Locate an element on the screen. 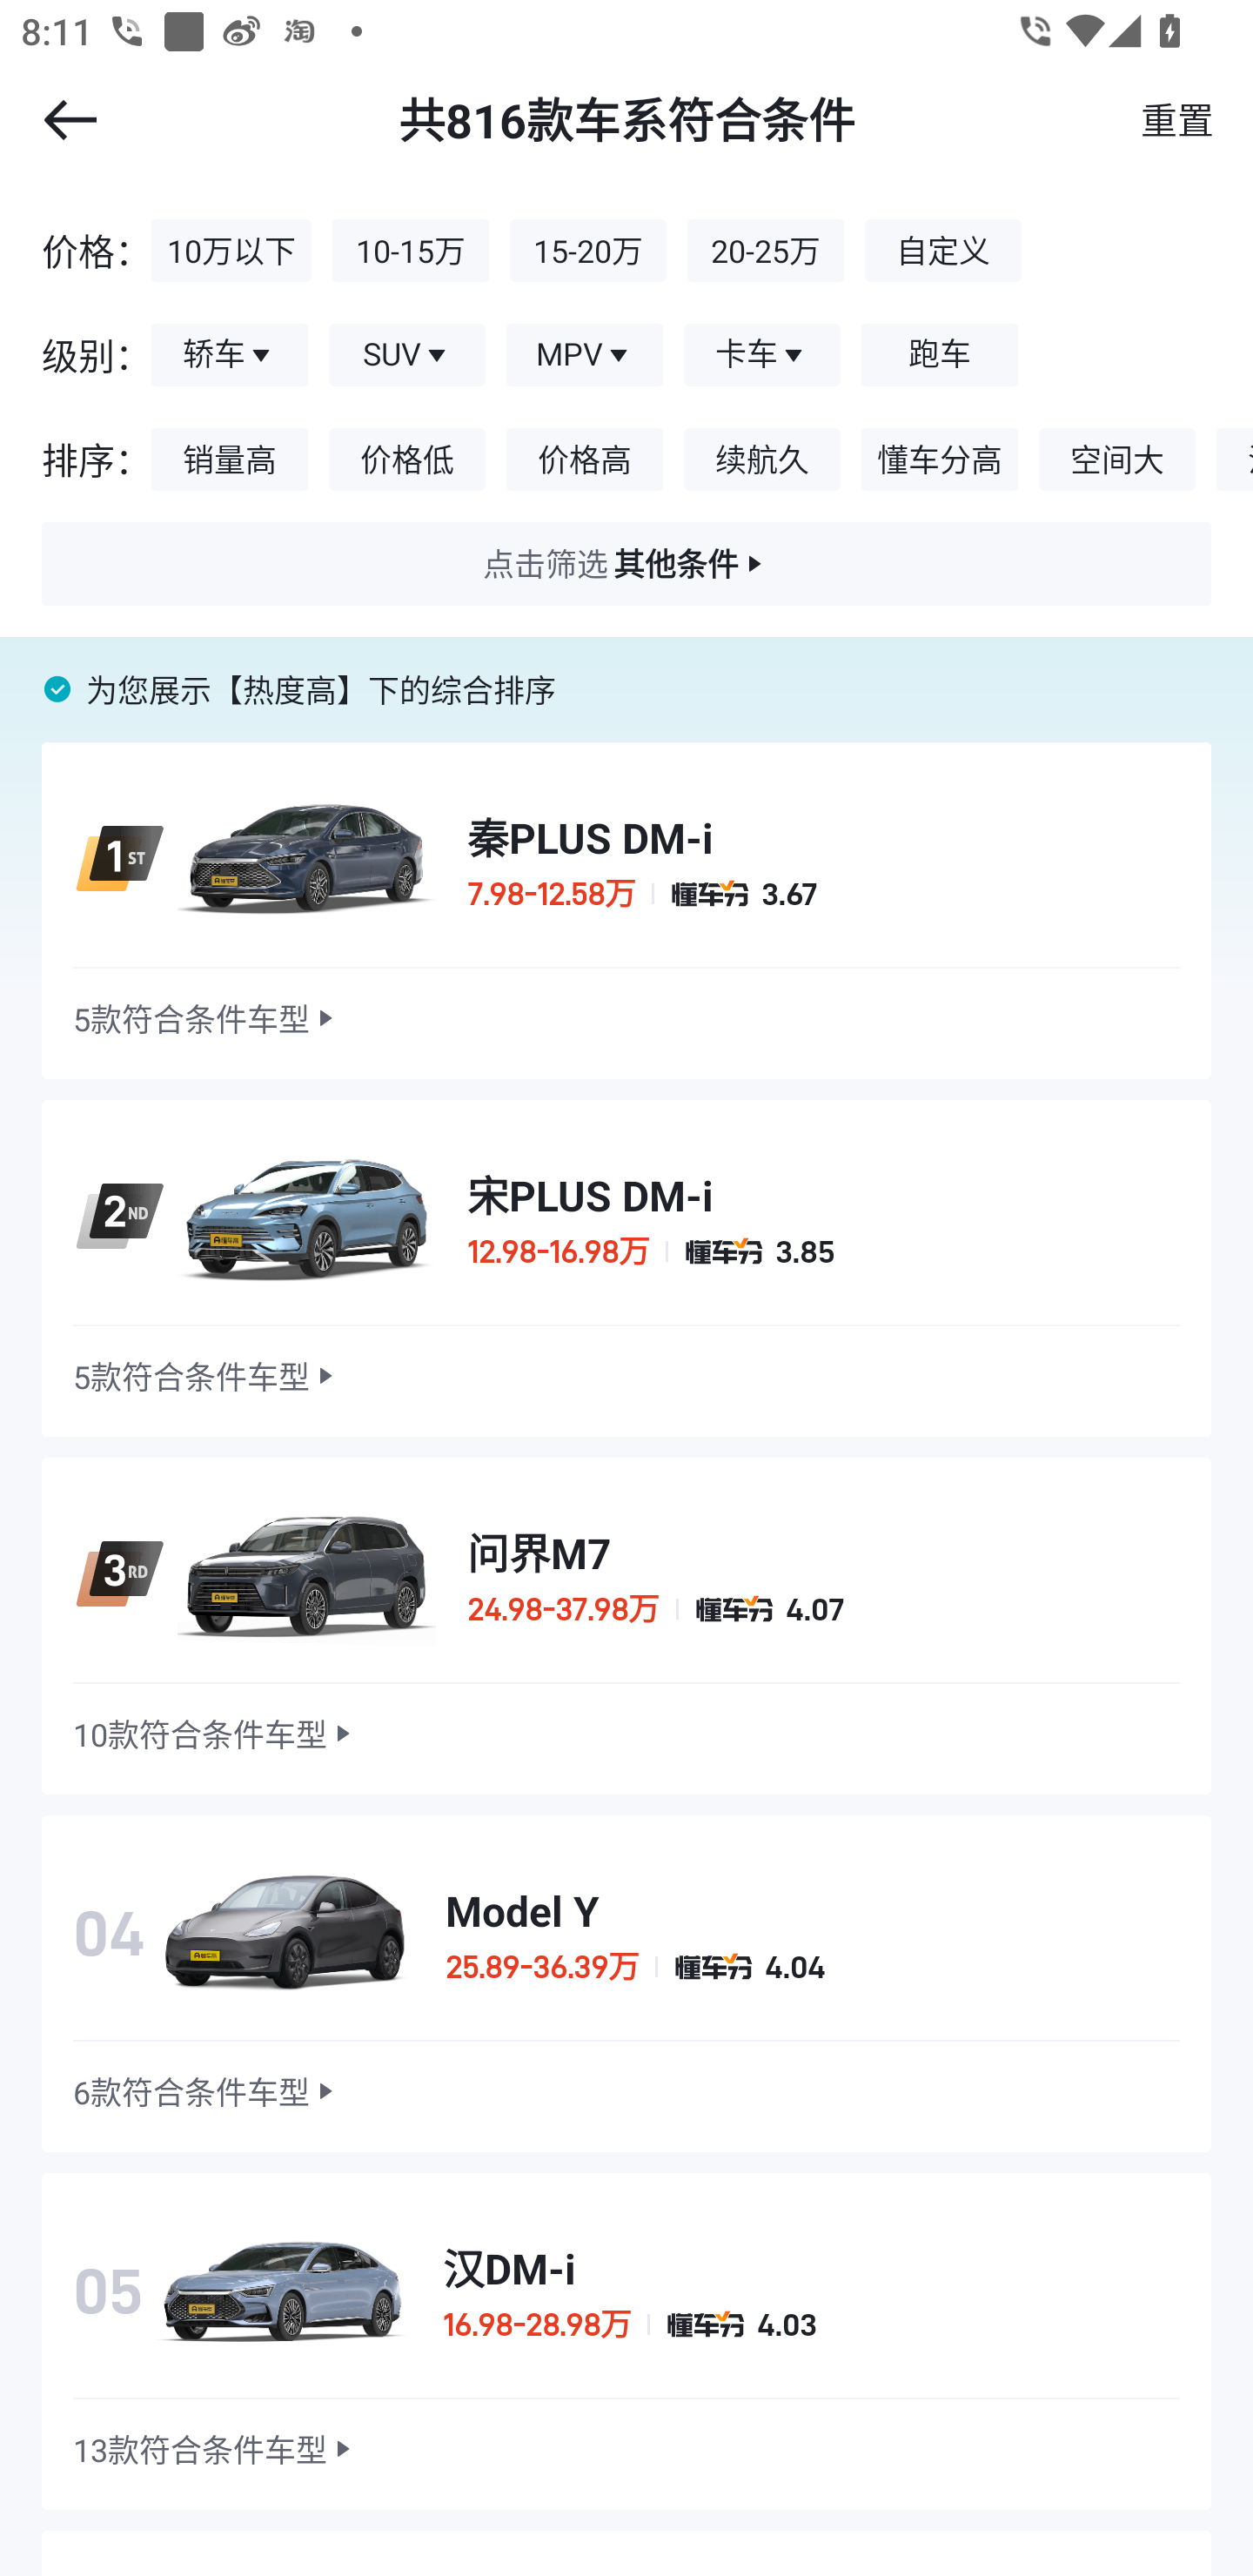  秦PLUS DM-i 7.98-12.58万 3.67 5款符合条件车型  is located at coordinates (626, 910).